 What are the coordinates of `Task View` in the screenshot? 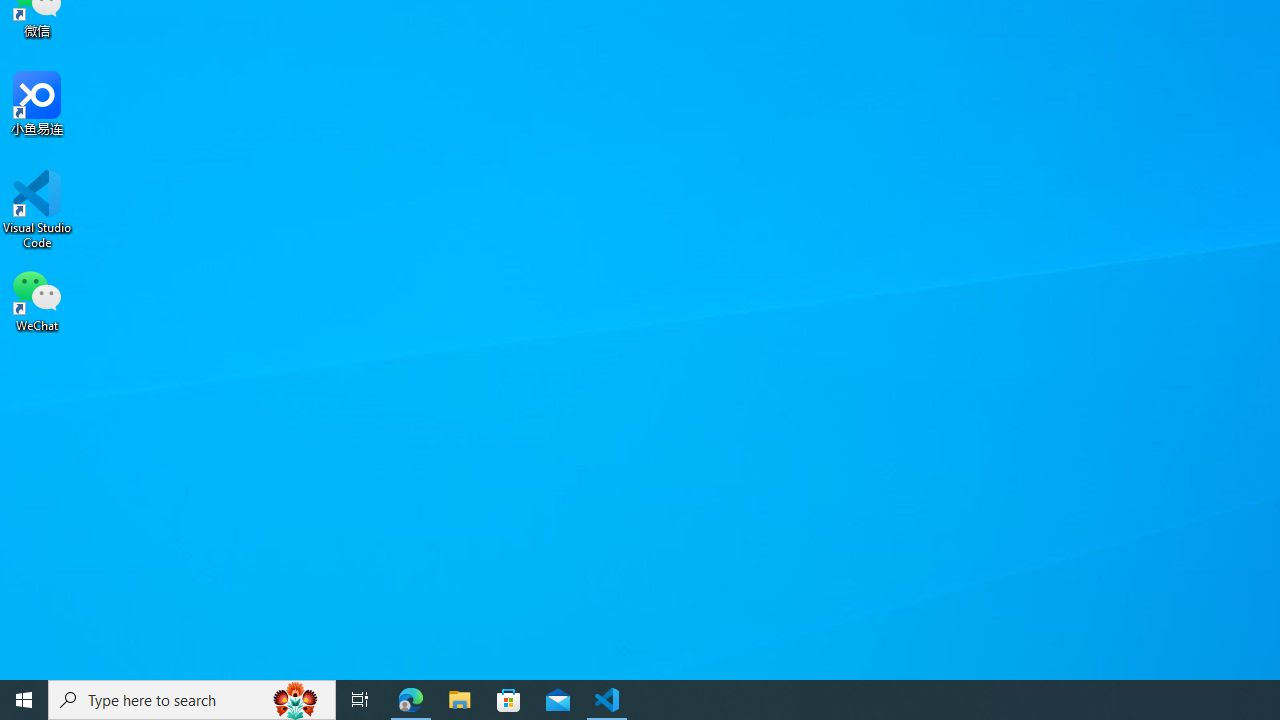 It's located at (360, 700).